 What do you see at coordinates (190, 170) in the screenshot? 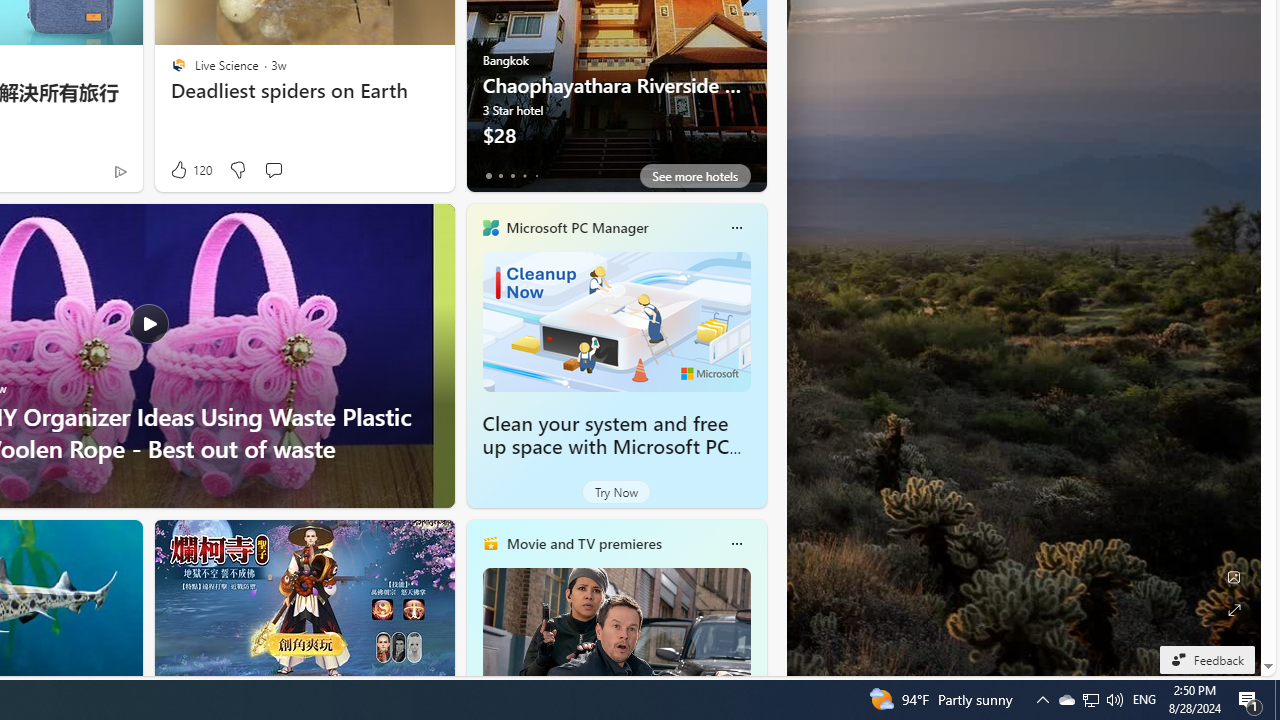
I see `120 Like` at bounding box center [190, 170].